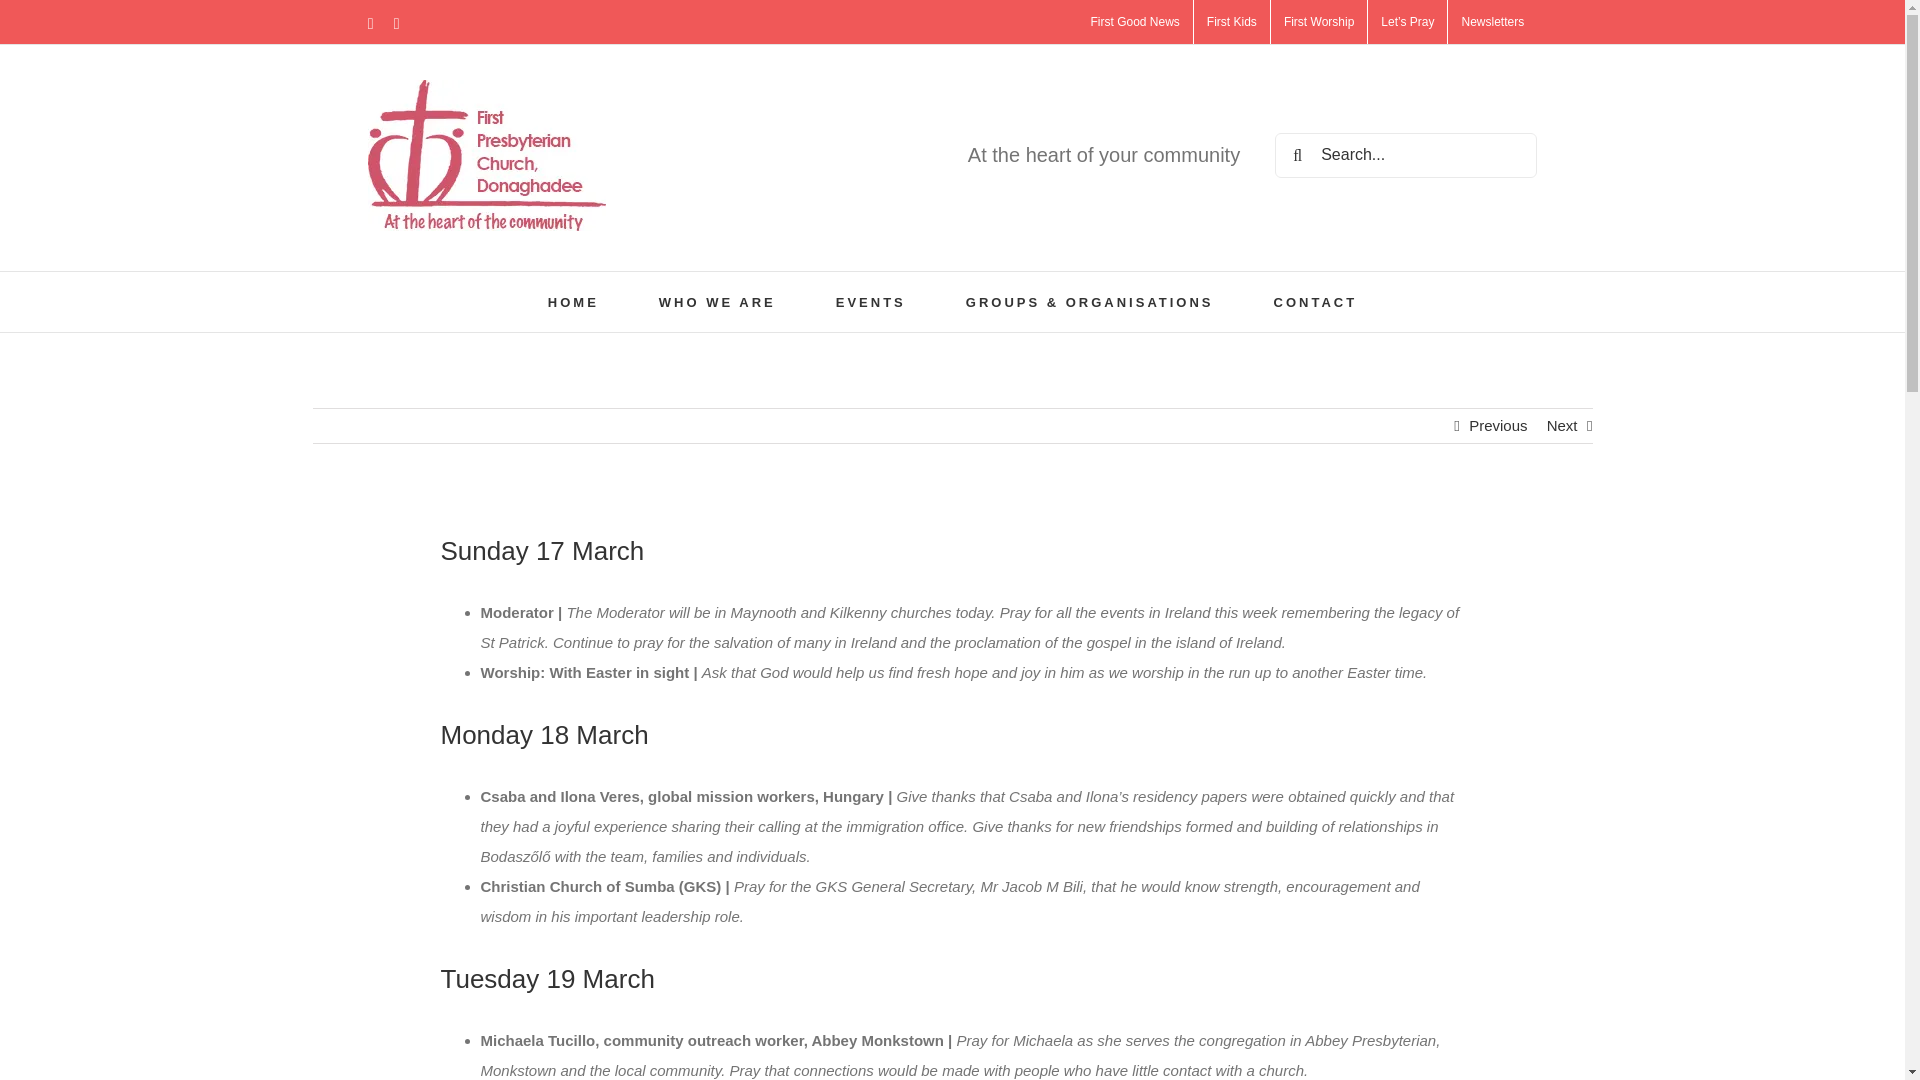 The image size is (1920, 1080). Describe the element at coordinates (1134, 22) in the screenshot. I see `First Good News` at that location.